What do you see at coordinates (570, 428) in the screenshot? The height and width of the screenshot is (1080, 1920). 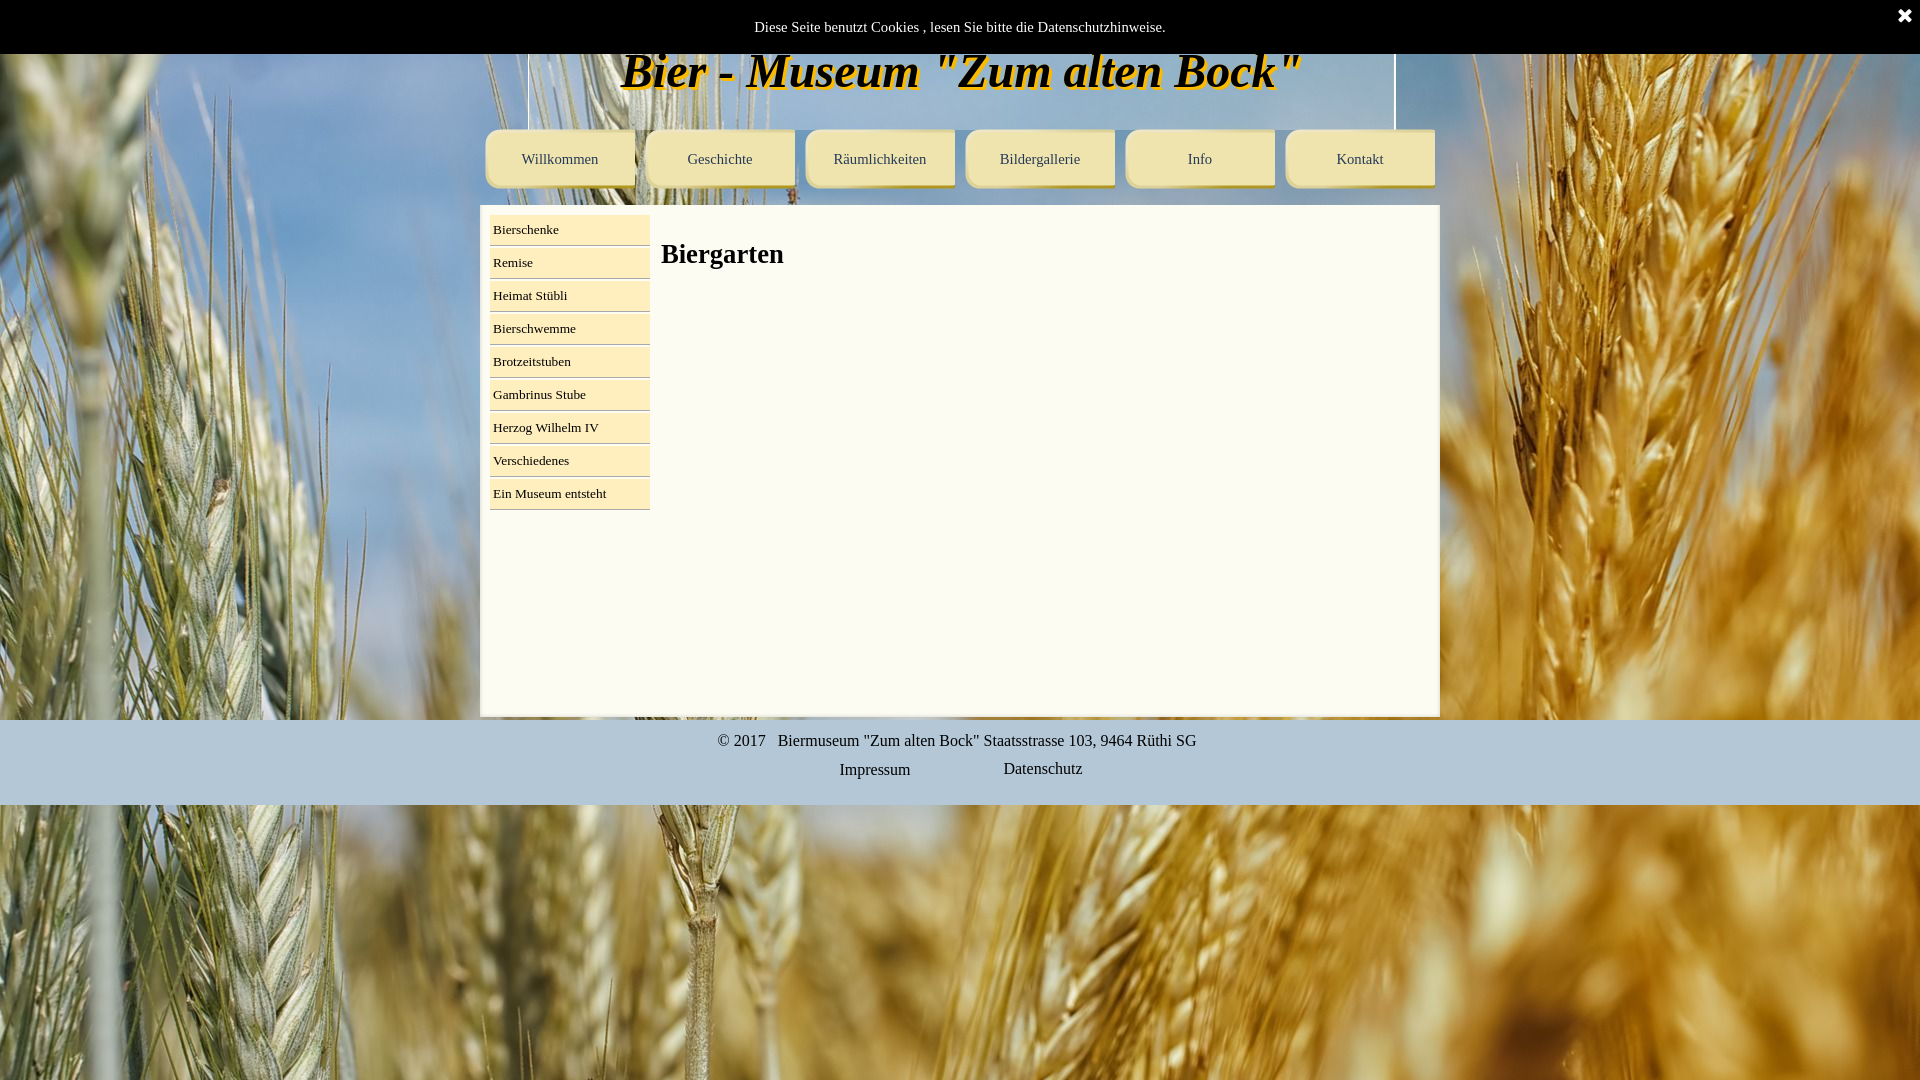 I see `Herzog Wilhelm IV` at bounding box center [570, 428].